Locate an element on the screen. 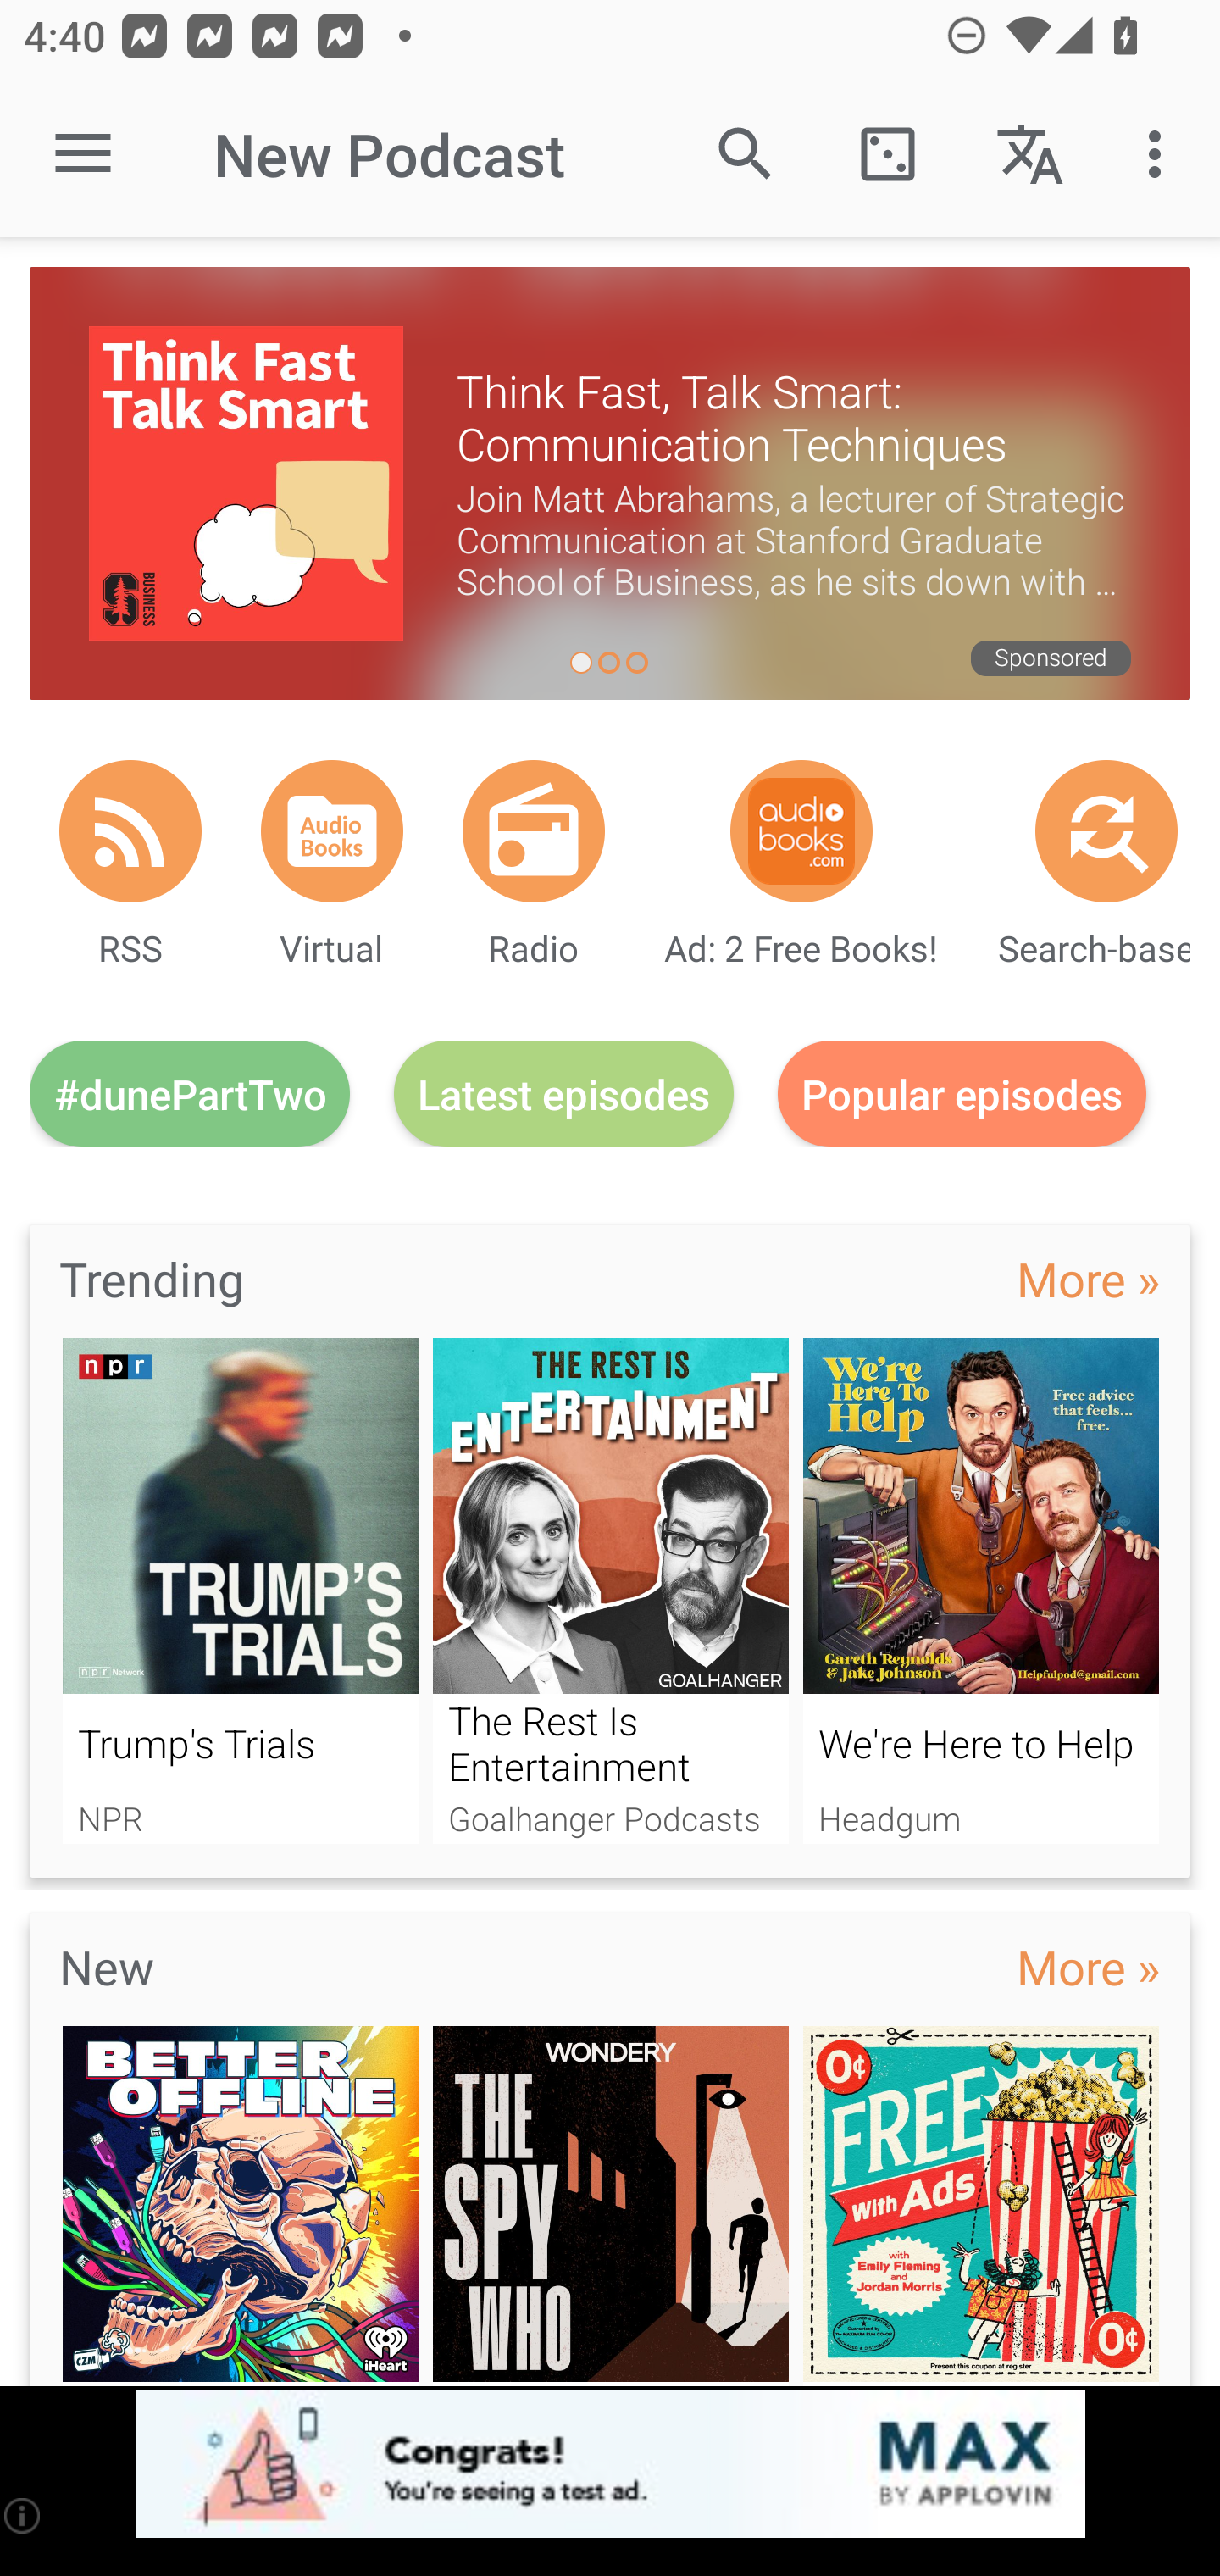 The height and width of the screenshot is (2576, 1220). app-monetization is located at coordinates (610, 2465).